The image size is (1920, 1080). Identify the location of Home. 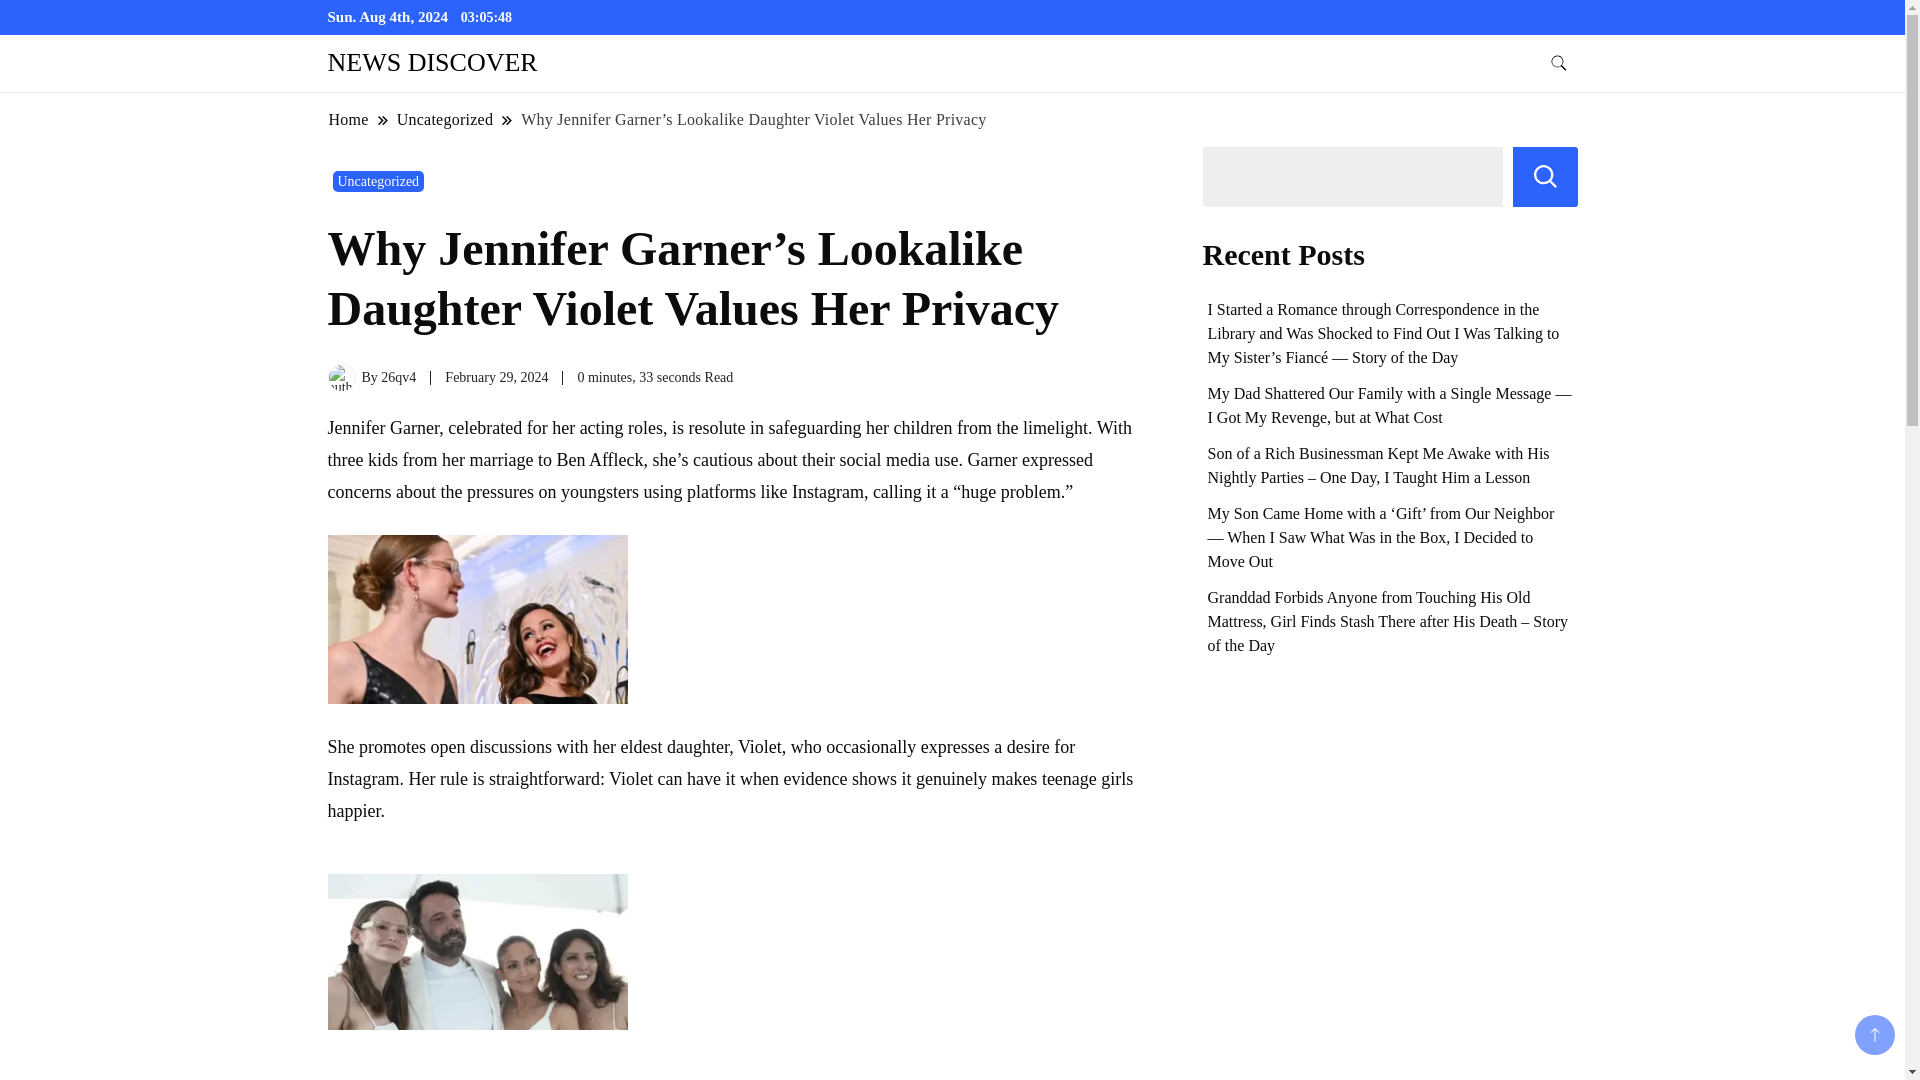
(349, 119).